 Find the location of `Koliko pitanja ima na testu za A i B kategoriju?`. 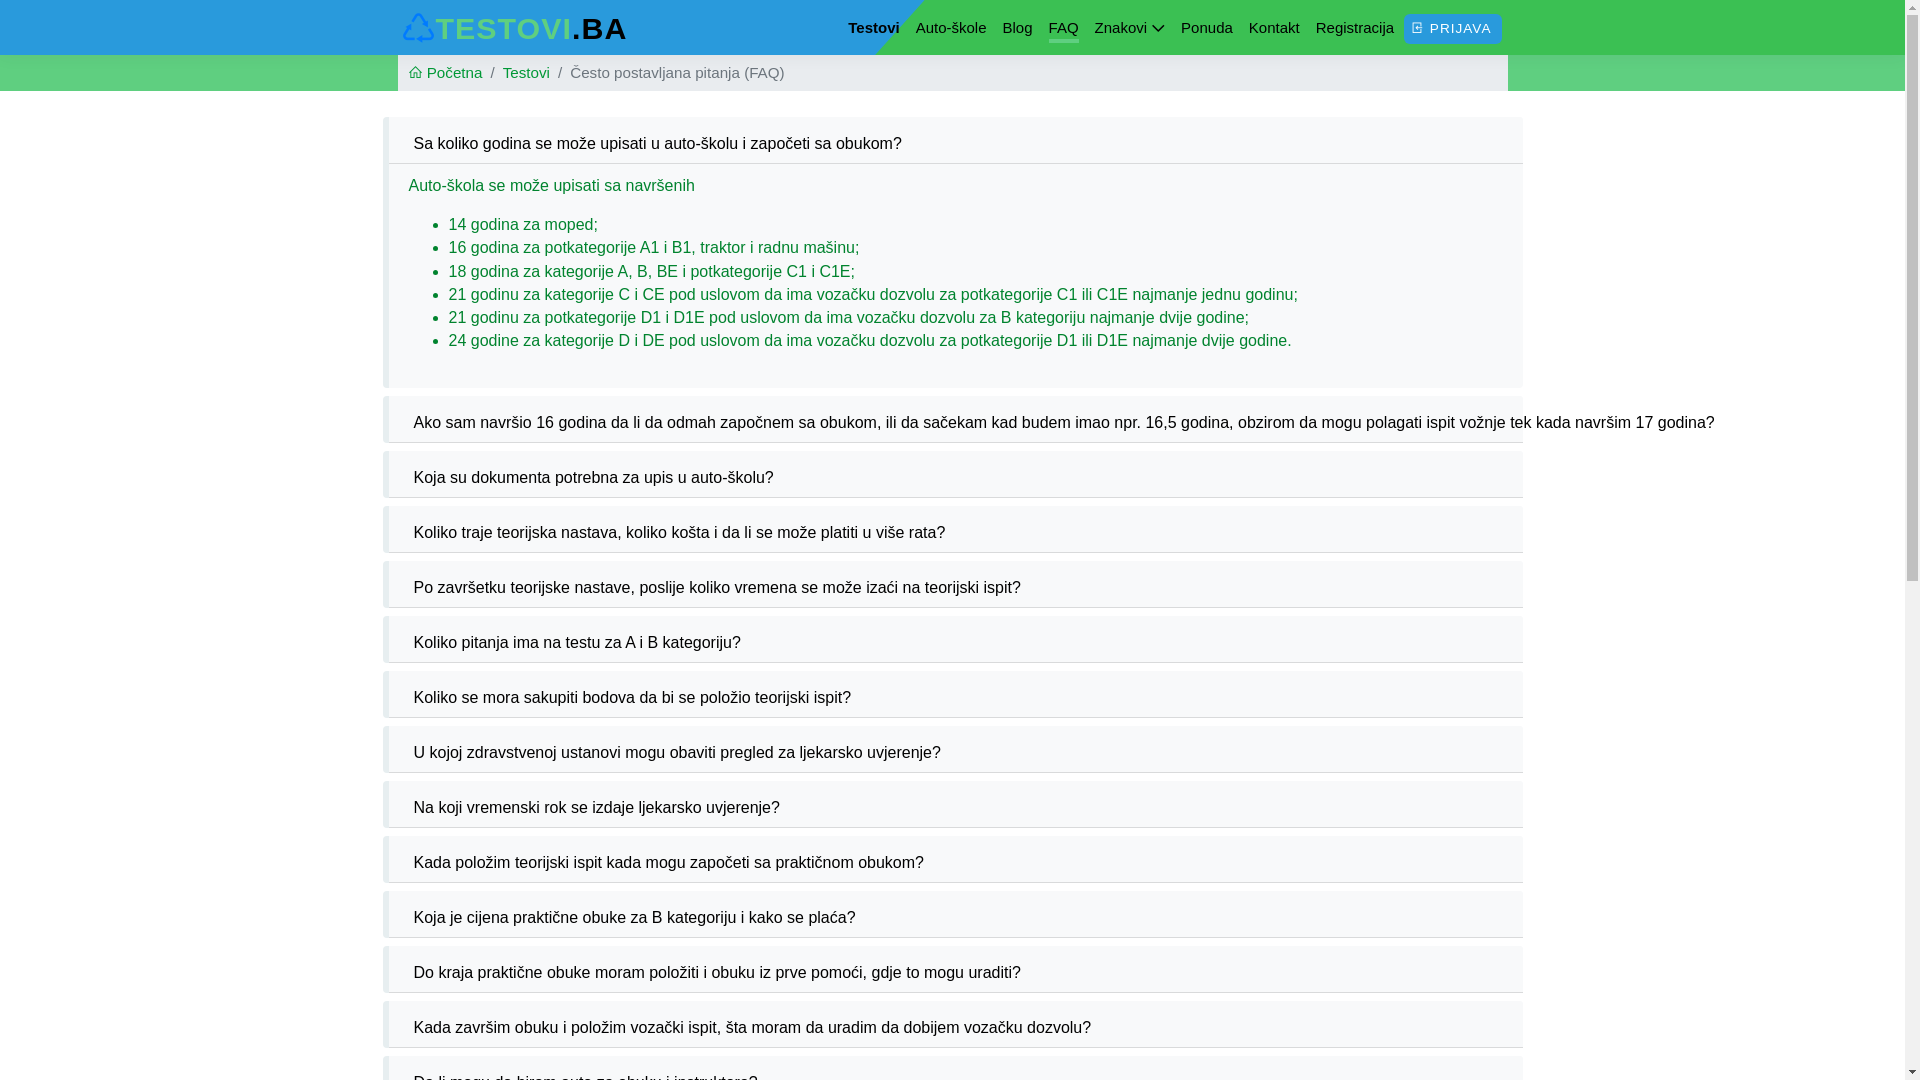

Koliko pitanja ima na testu za A i B kategoriju? is located at coordinates (576, 642).